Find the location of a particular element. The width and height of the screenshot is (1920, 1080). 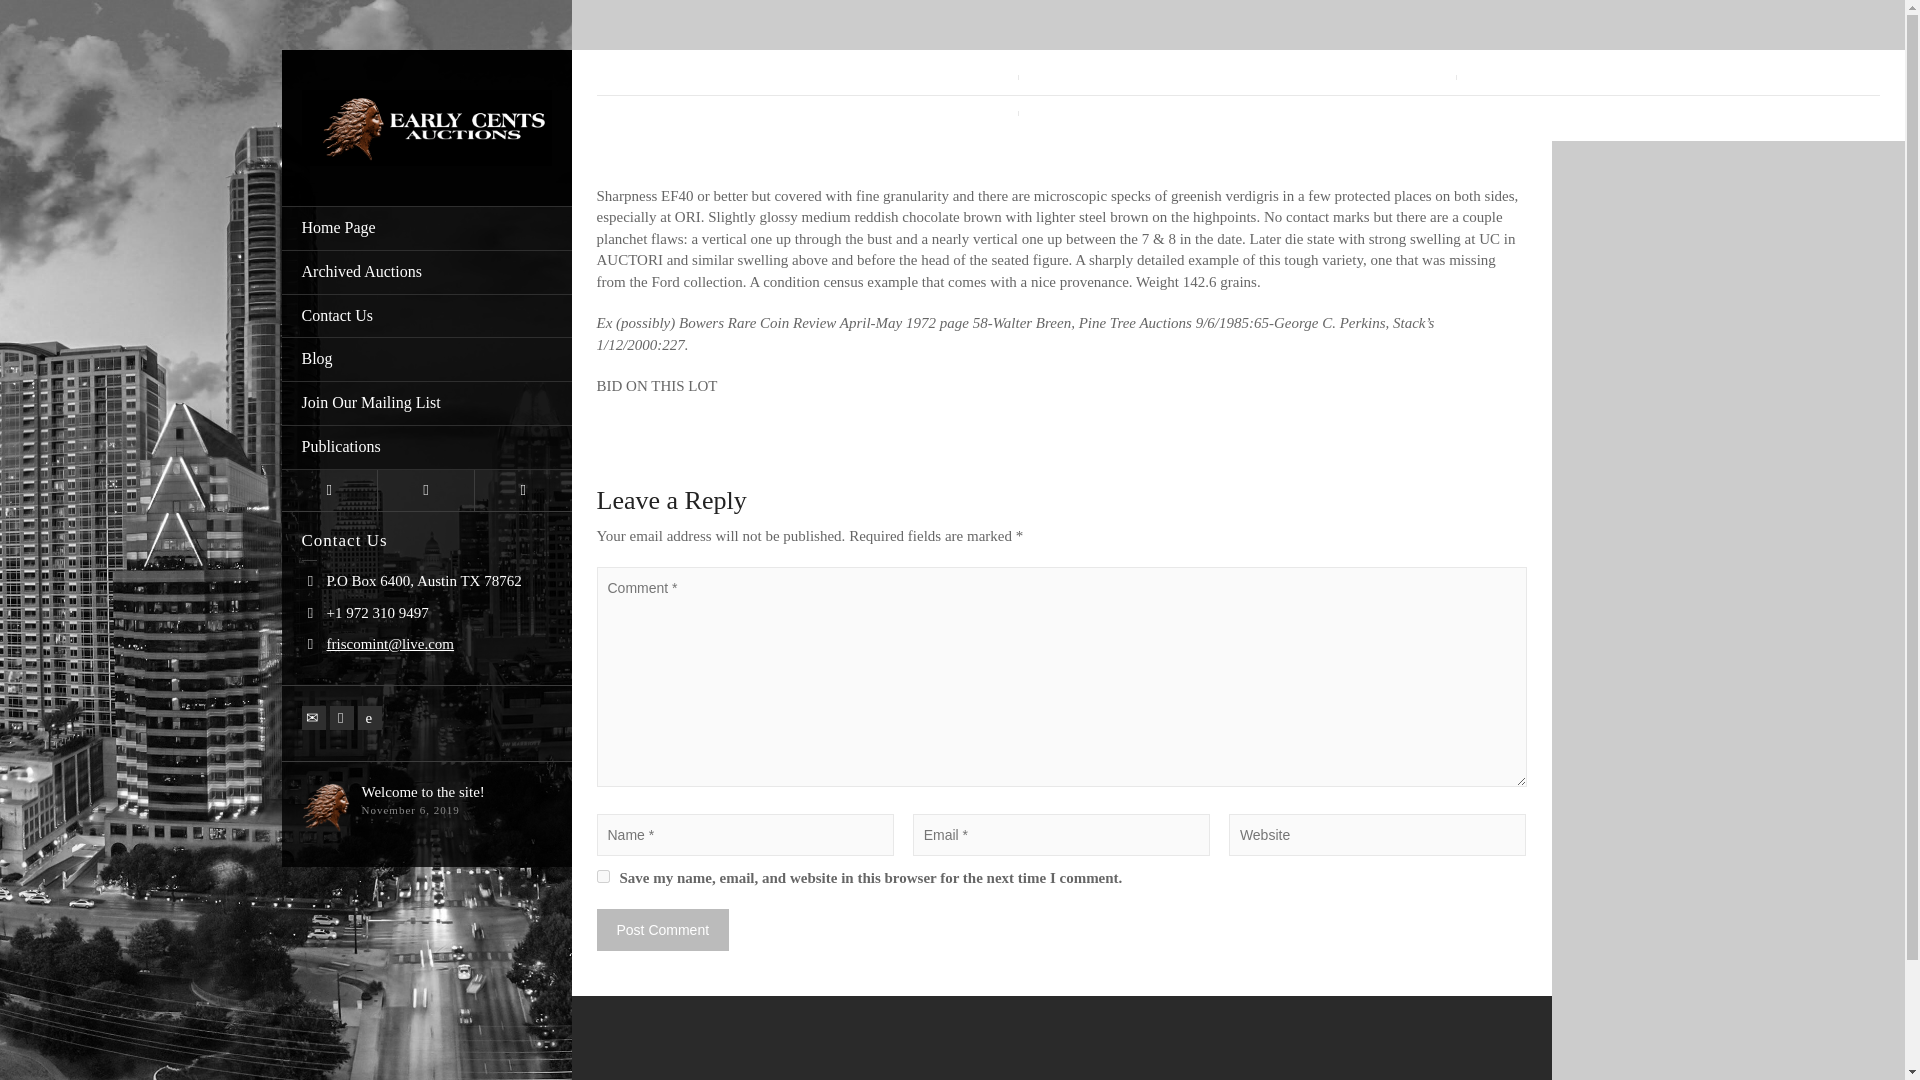

Publications is located at coordinates (427, 447).